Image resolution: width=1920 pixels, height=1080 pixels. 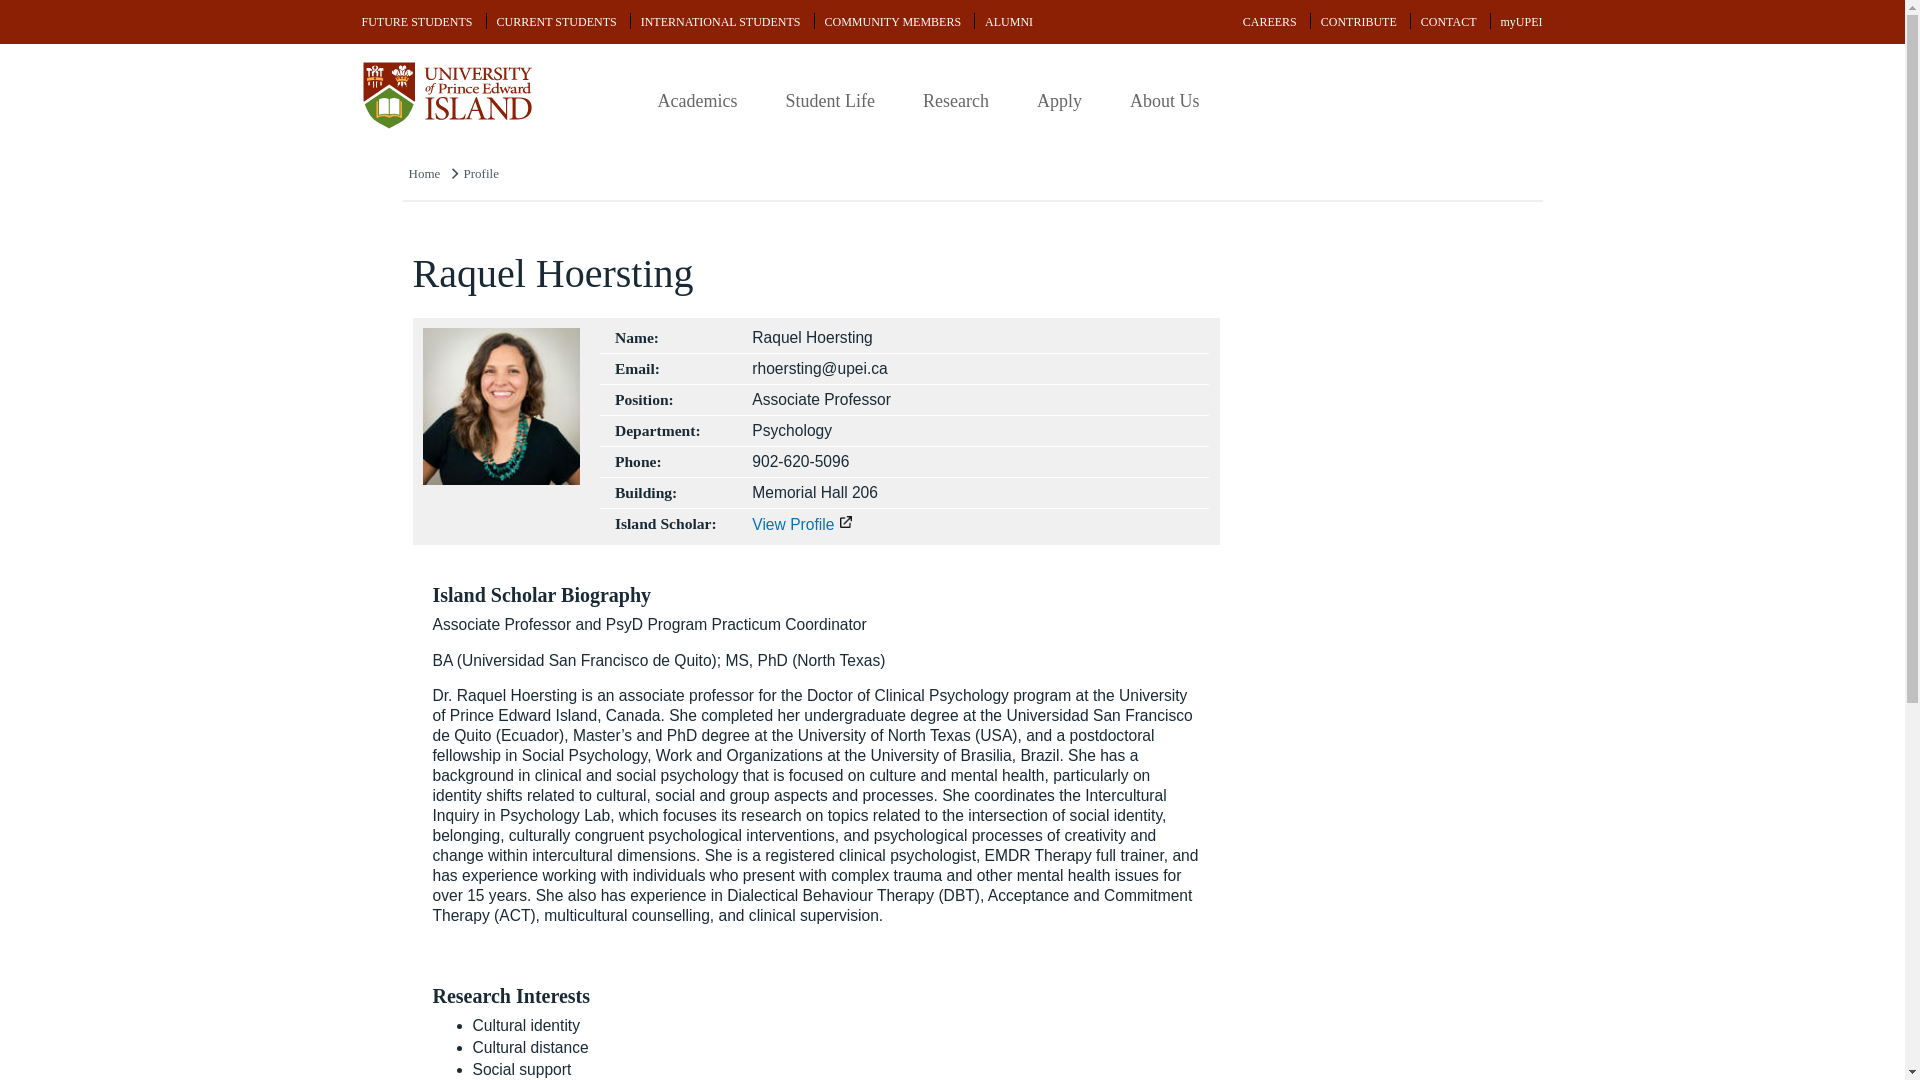 What do you see at coordinates (892, 22) in the screenshot?
I see `COMMUNITY MEMBERS` at bounding box center [892, 22].